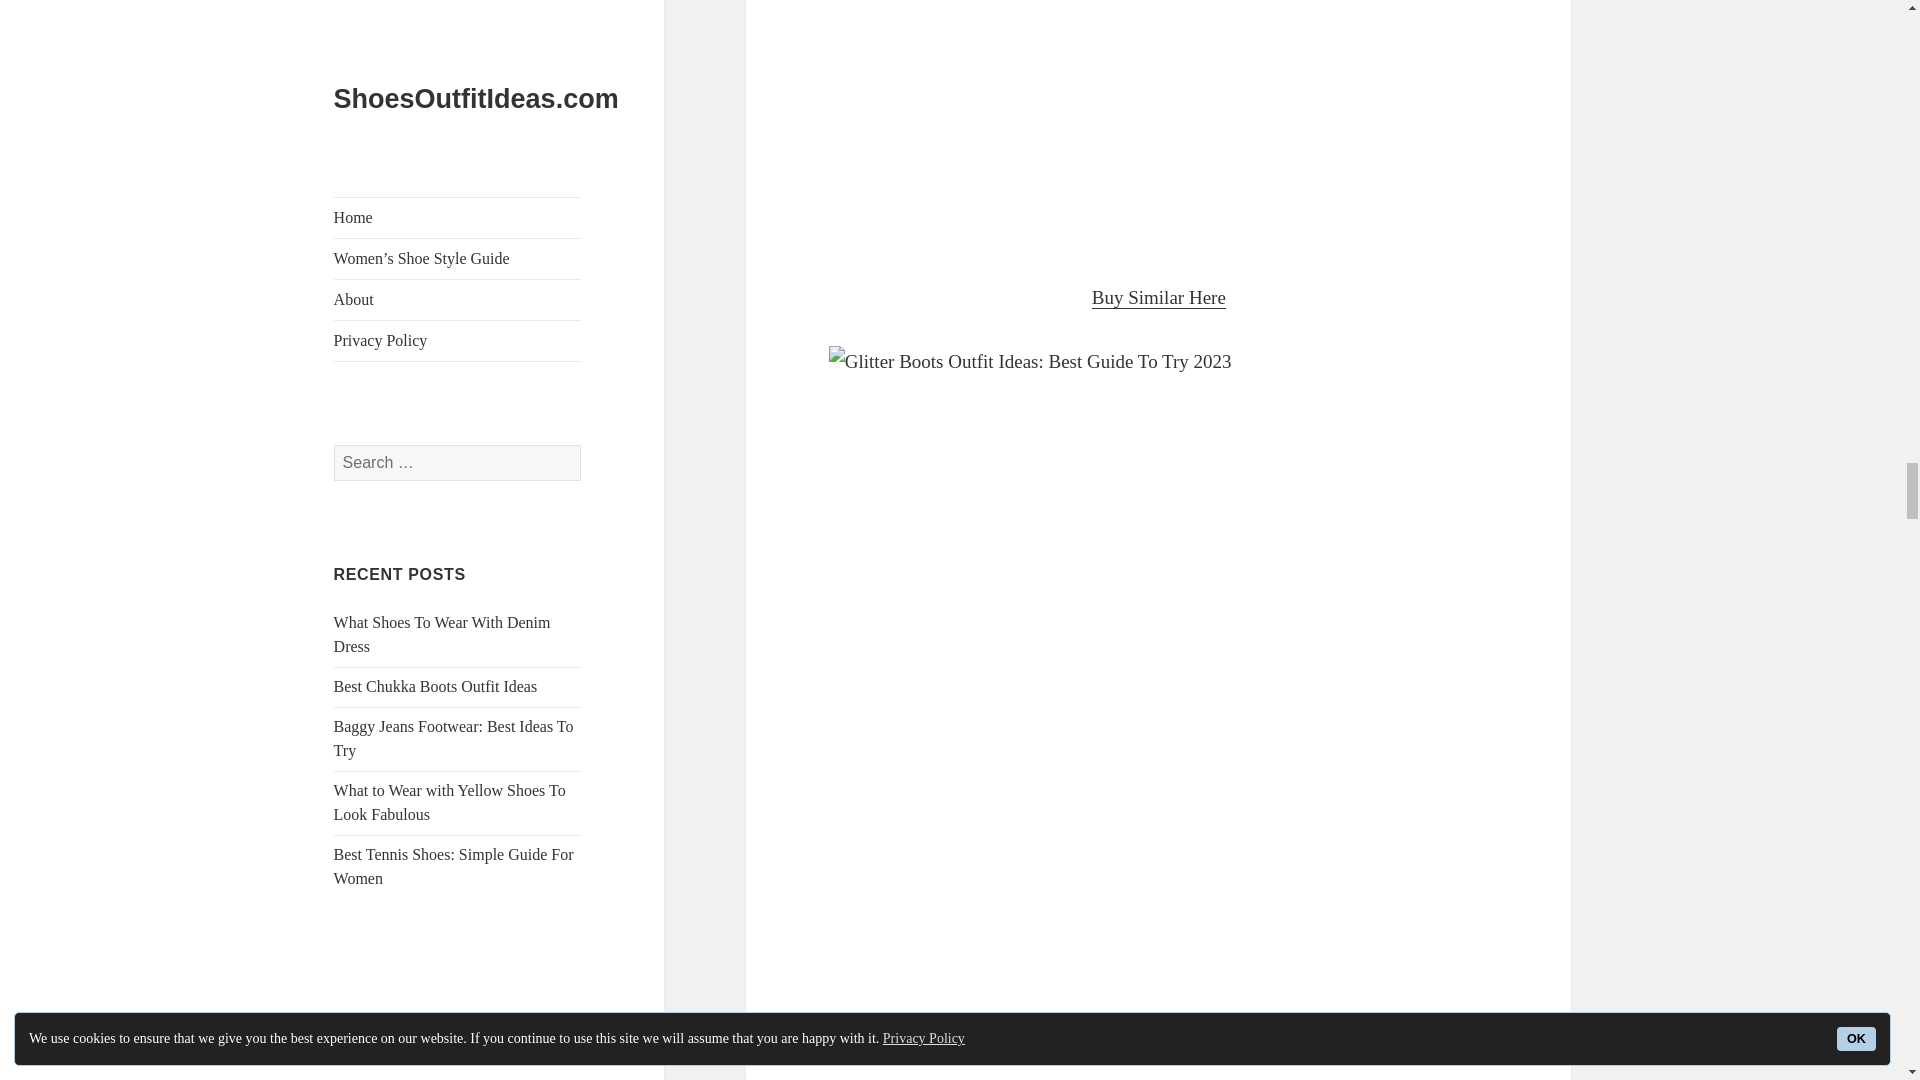 This screenshot has height=1080, width=1920. What do you see at coordinates (1159, 298) in the screenshot?
I see `Buy Similar Here` at bounding box center [1159, 298].